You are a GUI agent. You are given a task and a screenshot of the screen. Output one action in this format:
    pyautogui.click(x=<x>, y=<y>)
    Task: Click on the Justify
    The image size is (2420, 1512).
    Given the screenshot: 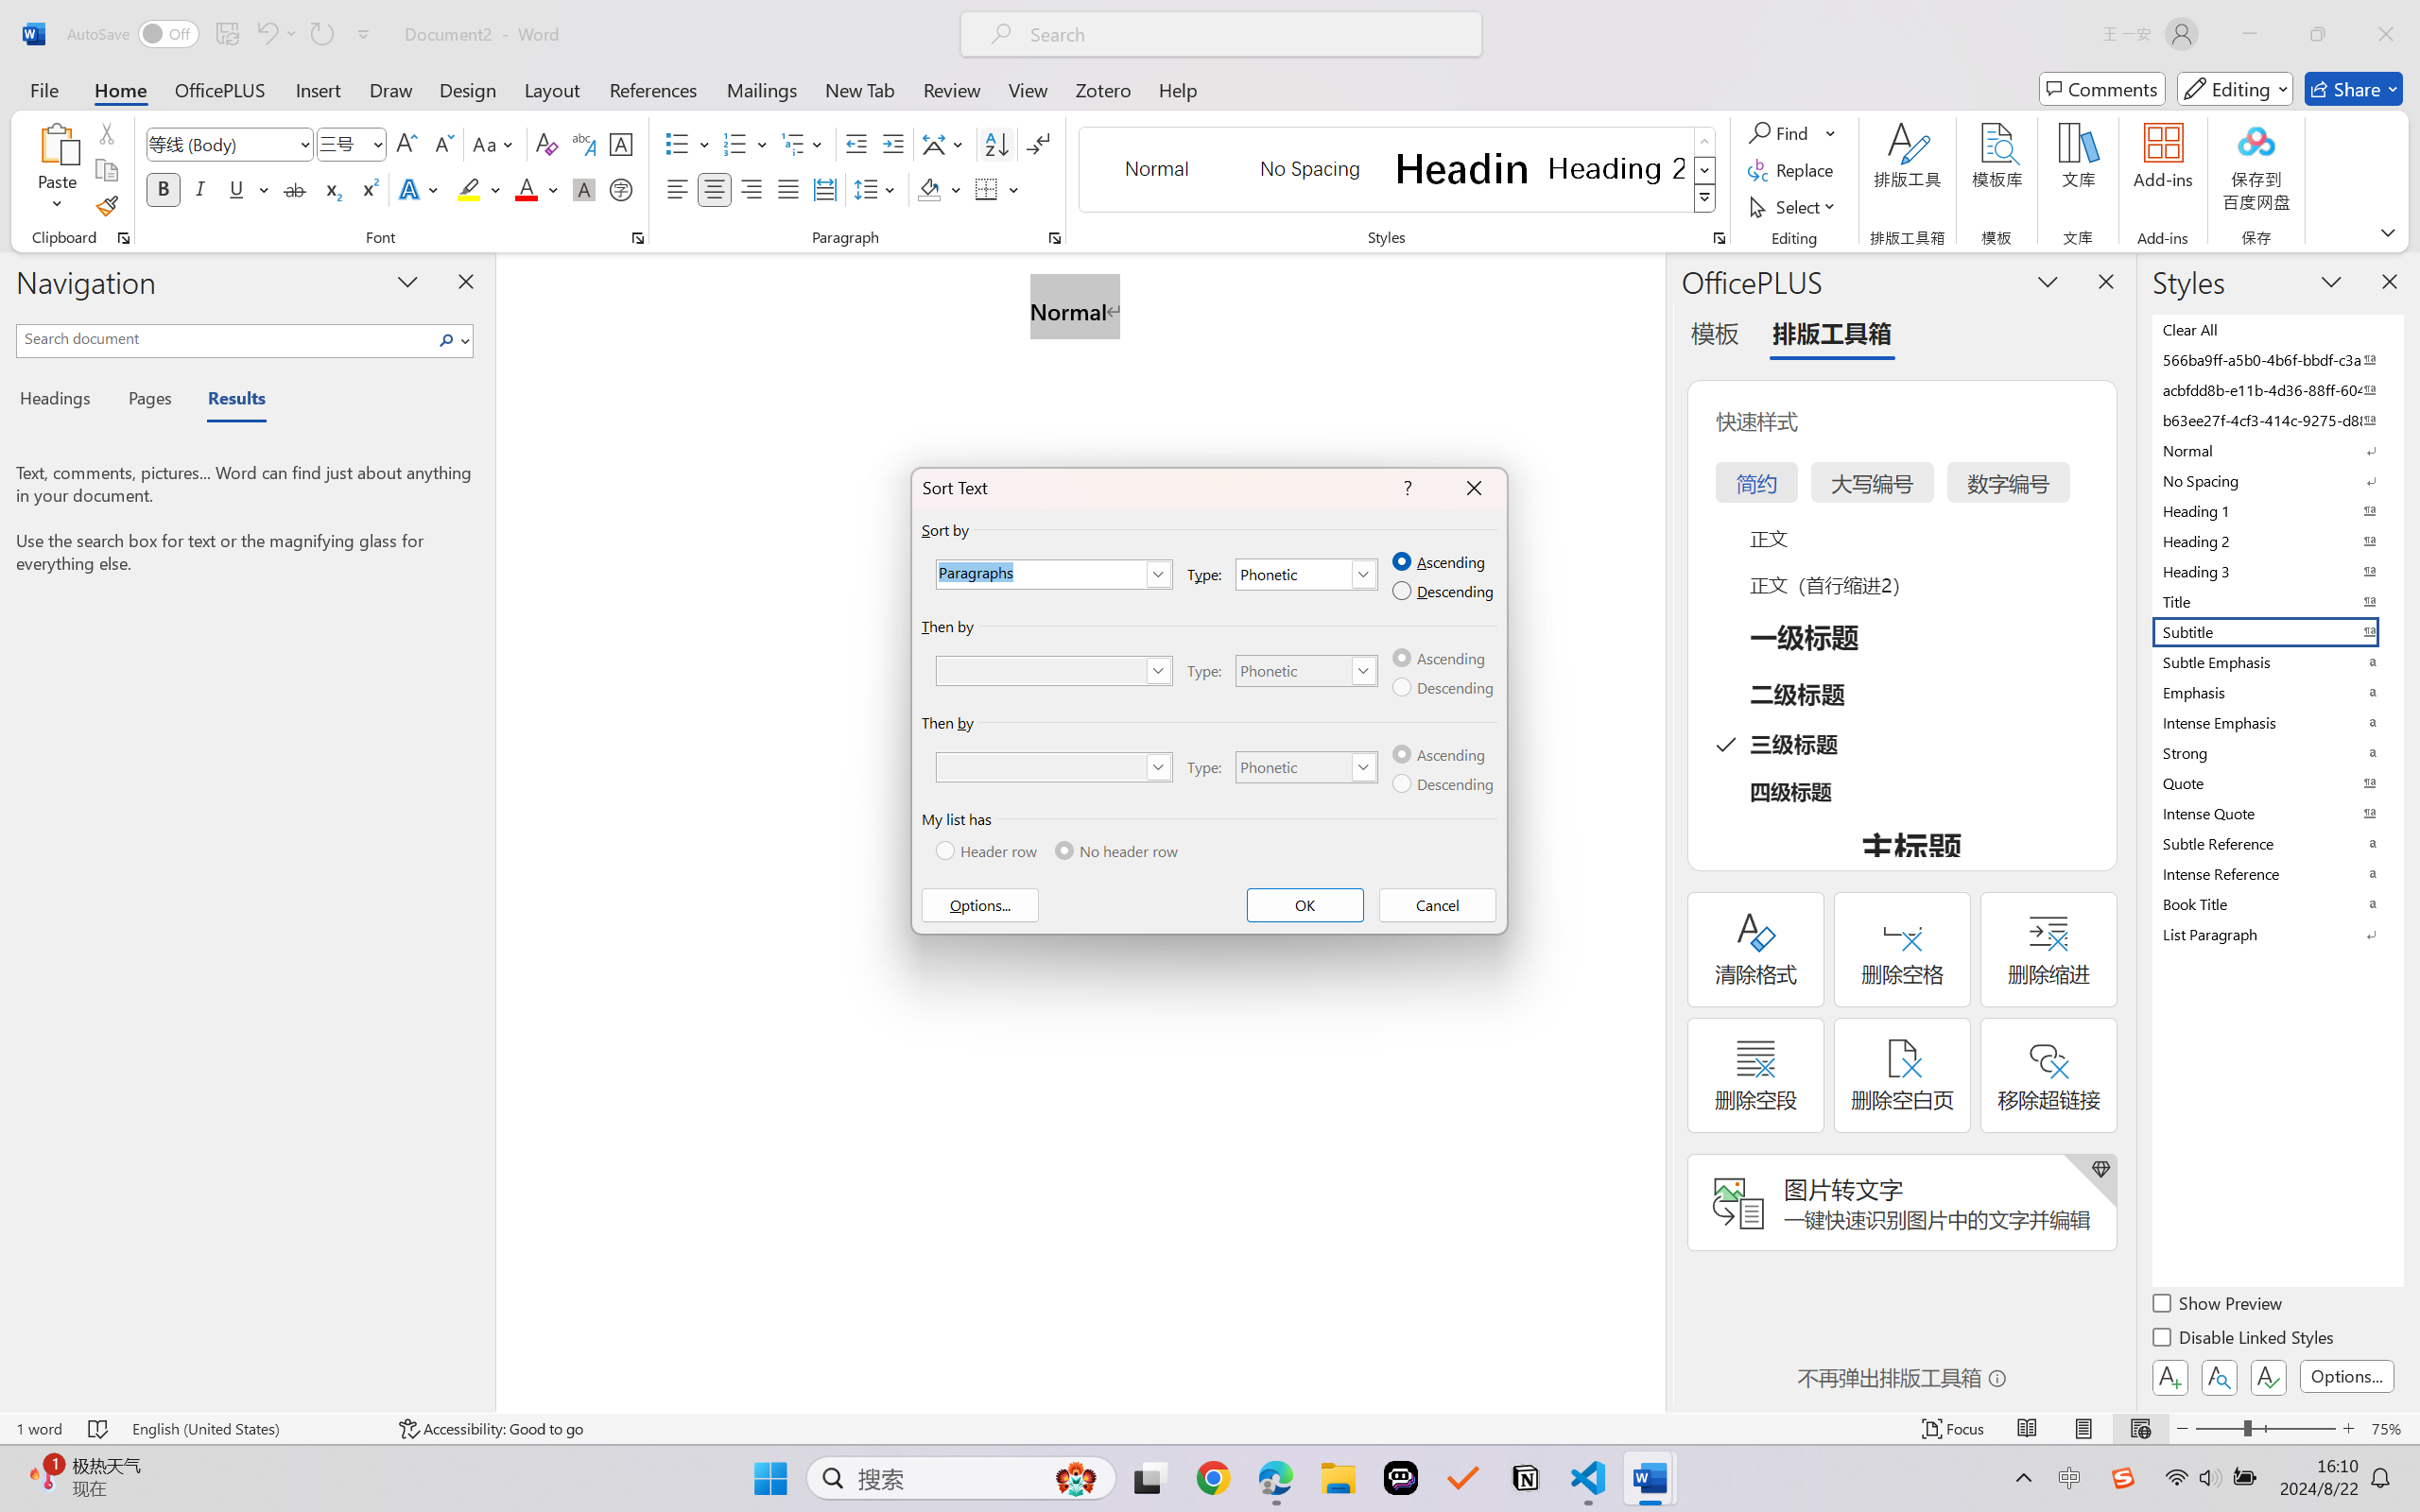 What is the action you would take?
    pyautogui.click(x=788, y=189)
    